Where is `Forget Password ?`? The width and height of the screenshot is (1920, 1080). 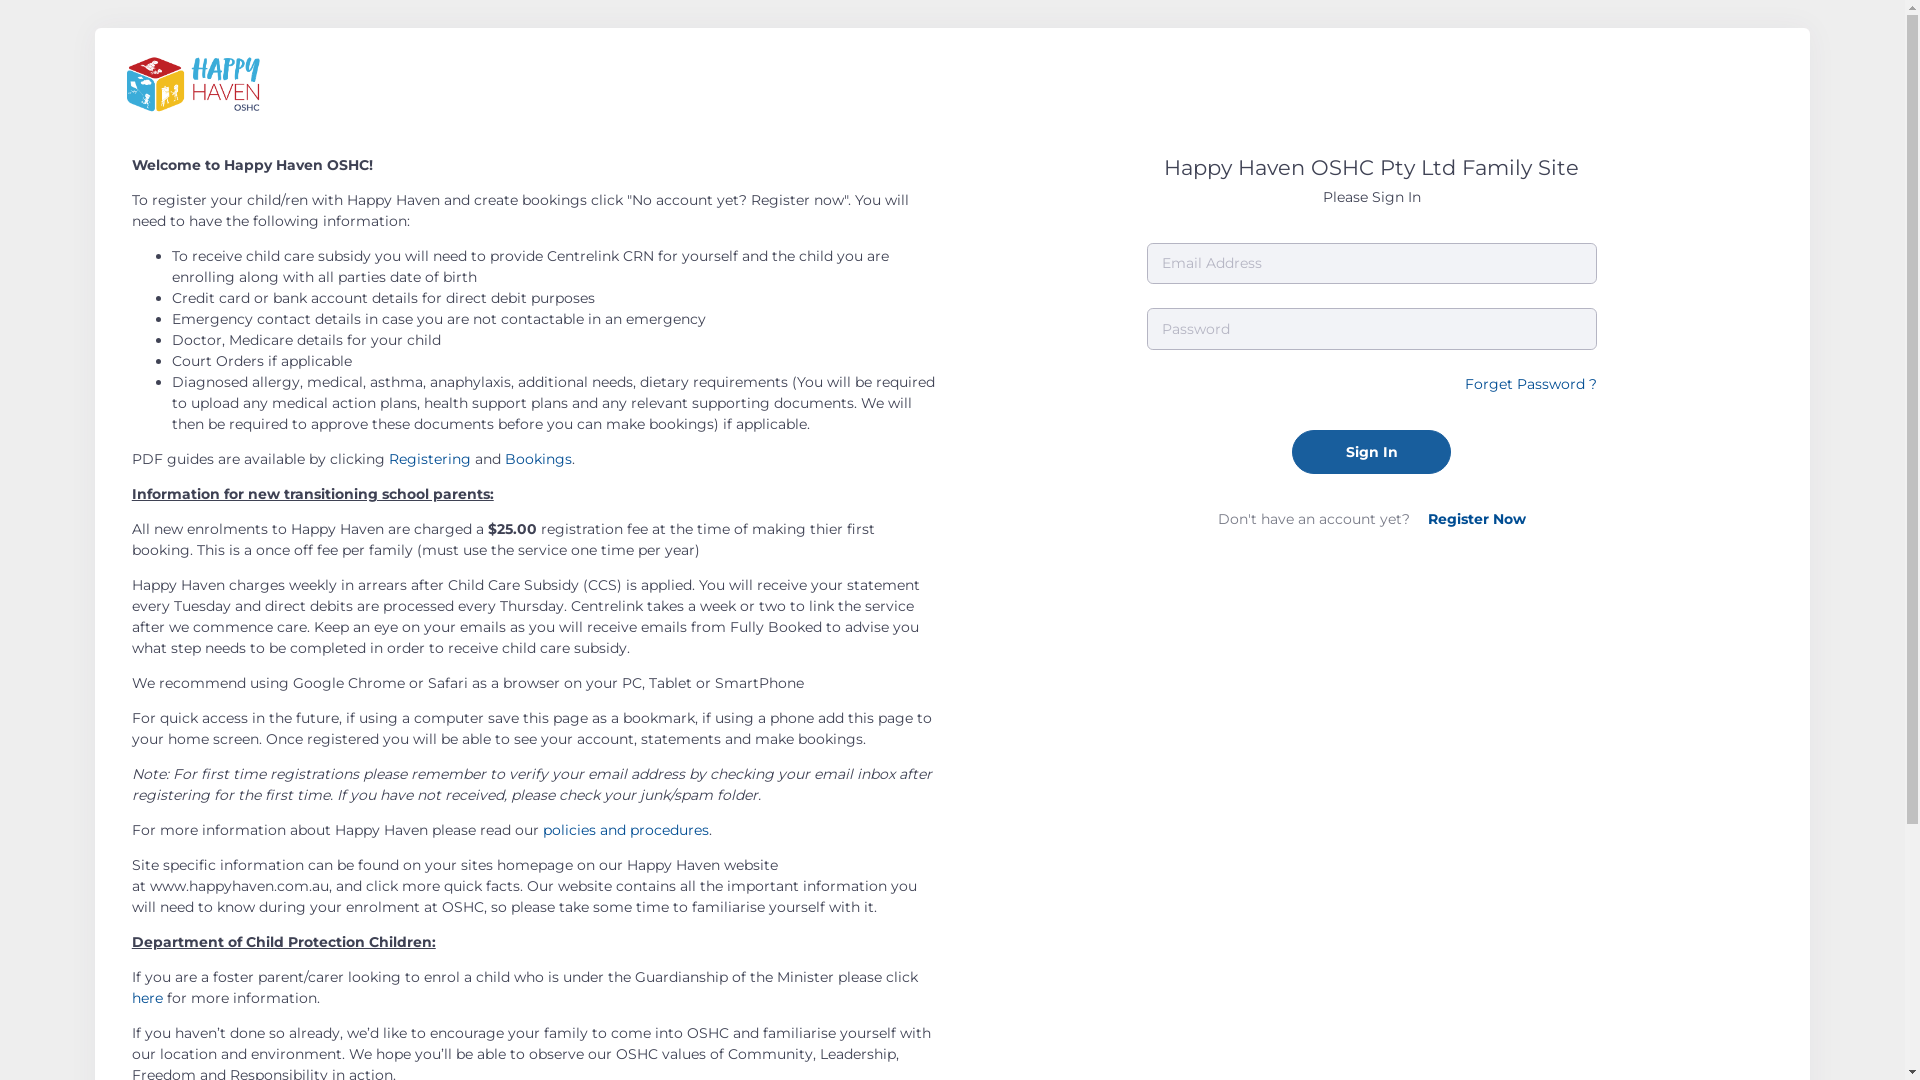 Forget Password ? is located at coordinates (1531, 384).